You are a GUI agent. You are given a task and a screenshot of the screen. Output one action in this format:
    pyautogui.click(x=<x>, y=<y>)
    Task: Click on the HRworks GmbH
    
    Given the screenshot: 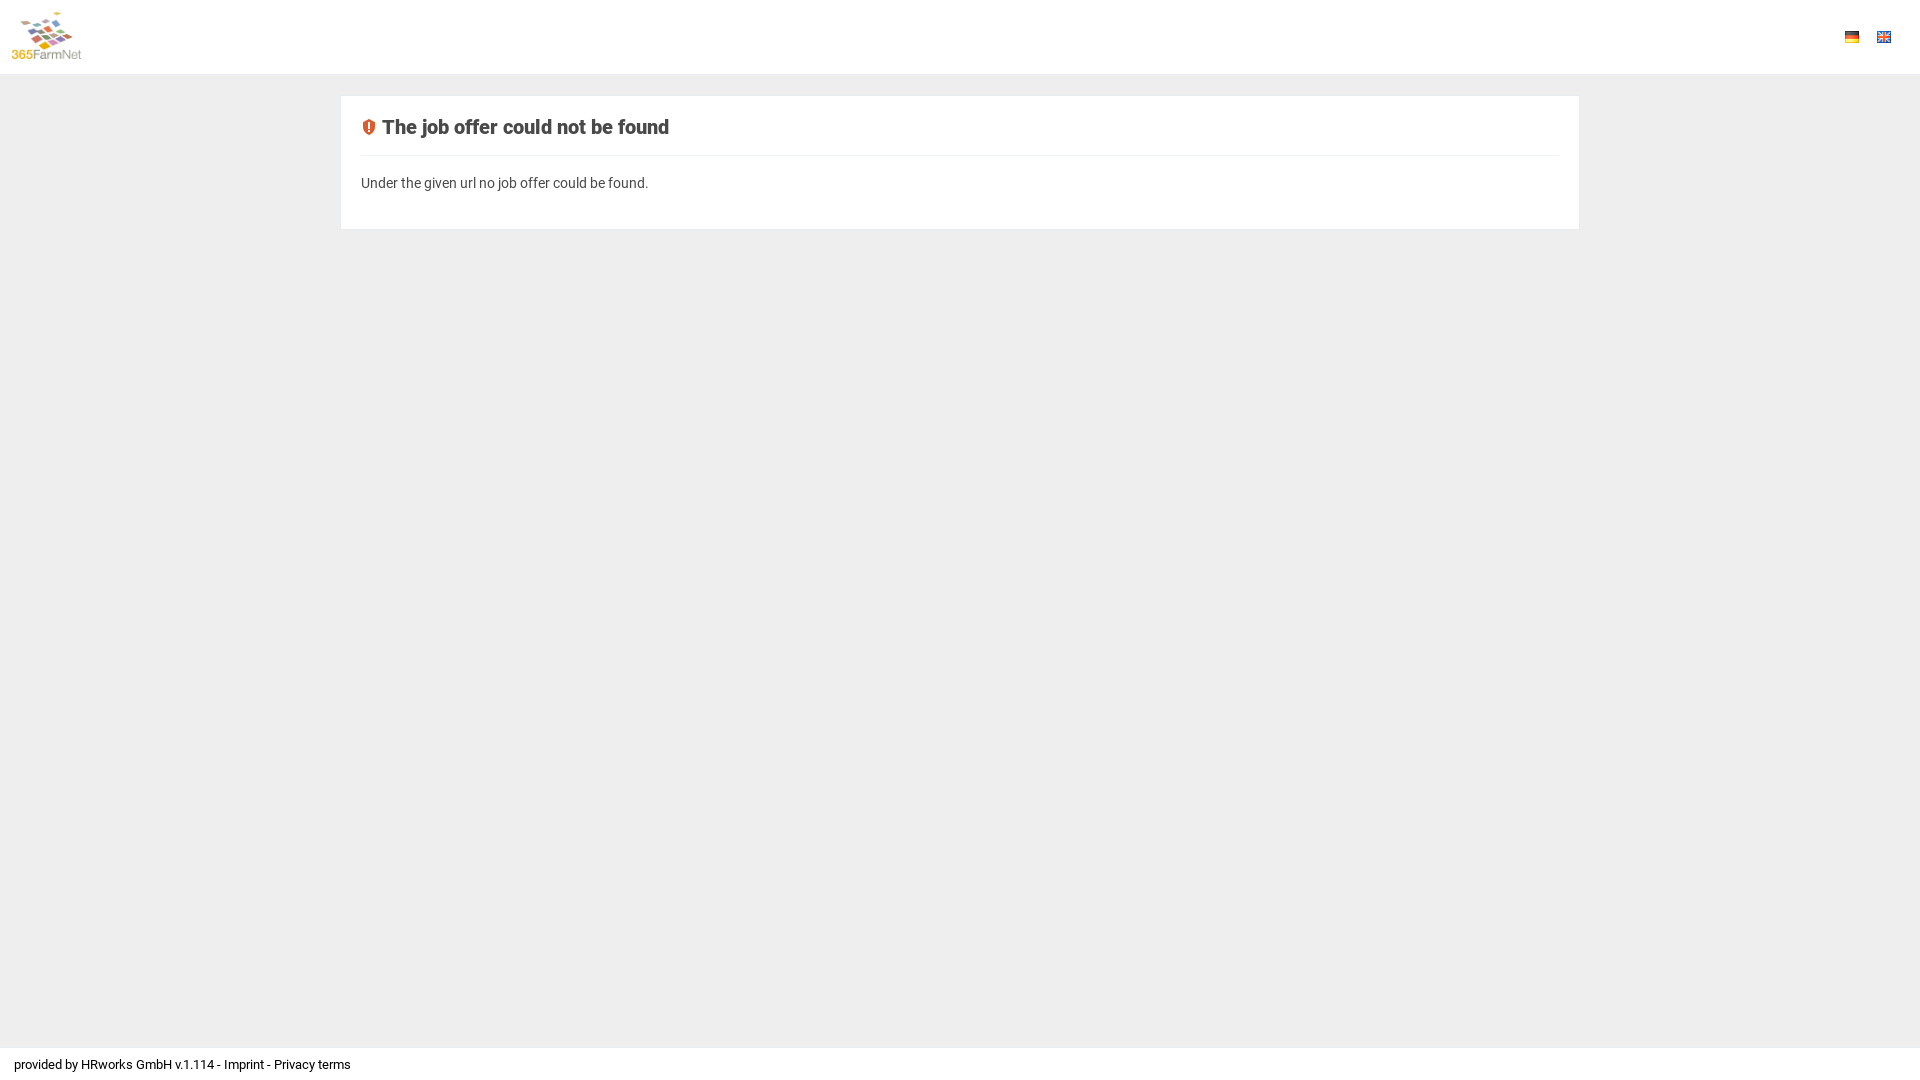 What is the action you would take?
    pyautogui.click(x=128, y=1064)
    